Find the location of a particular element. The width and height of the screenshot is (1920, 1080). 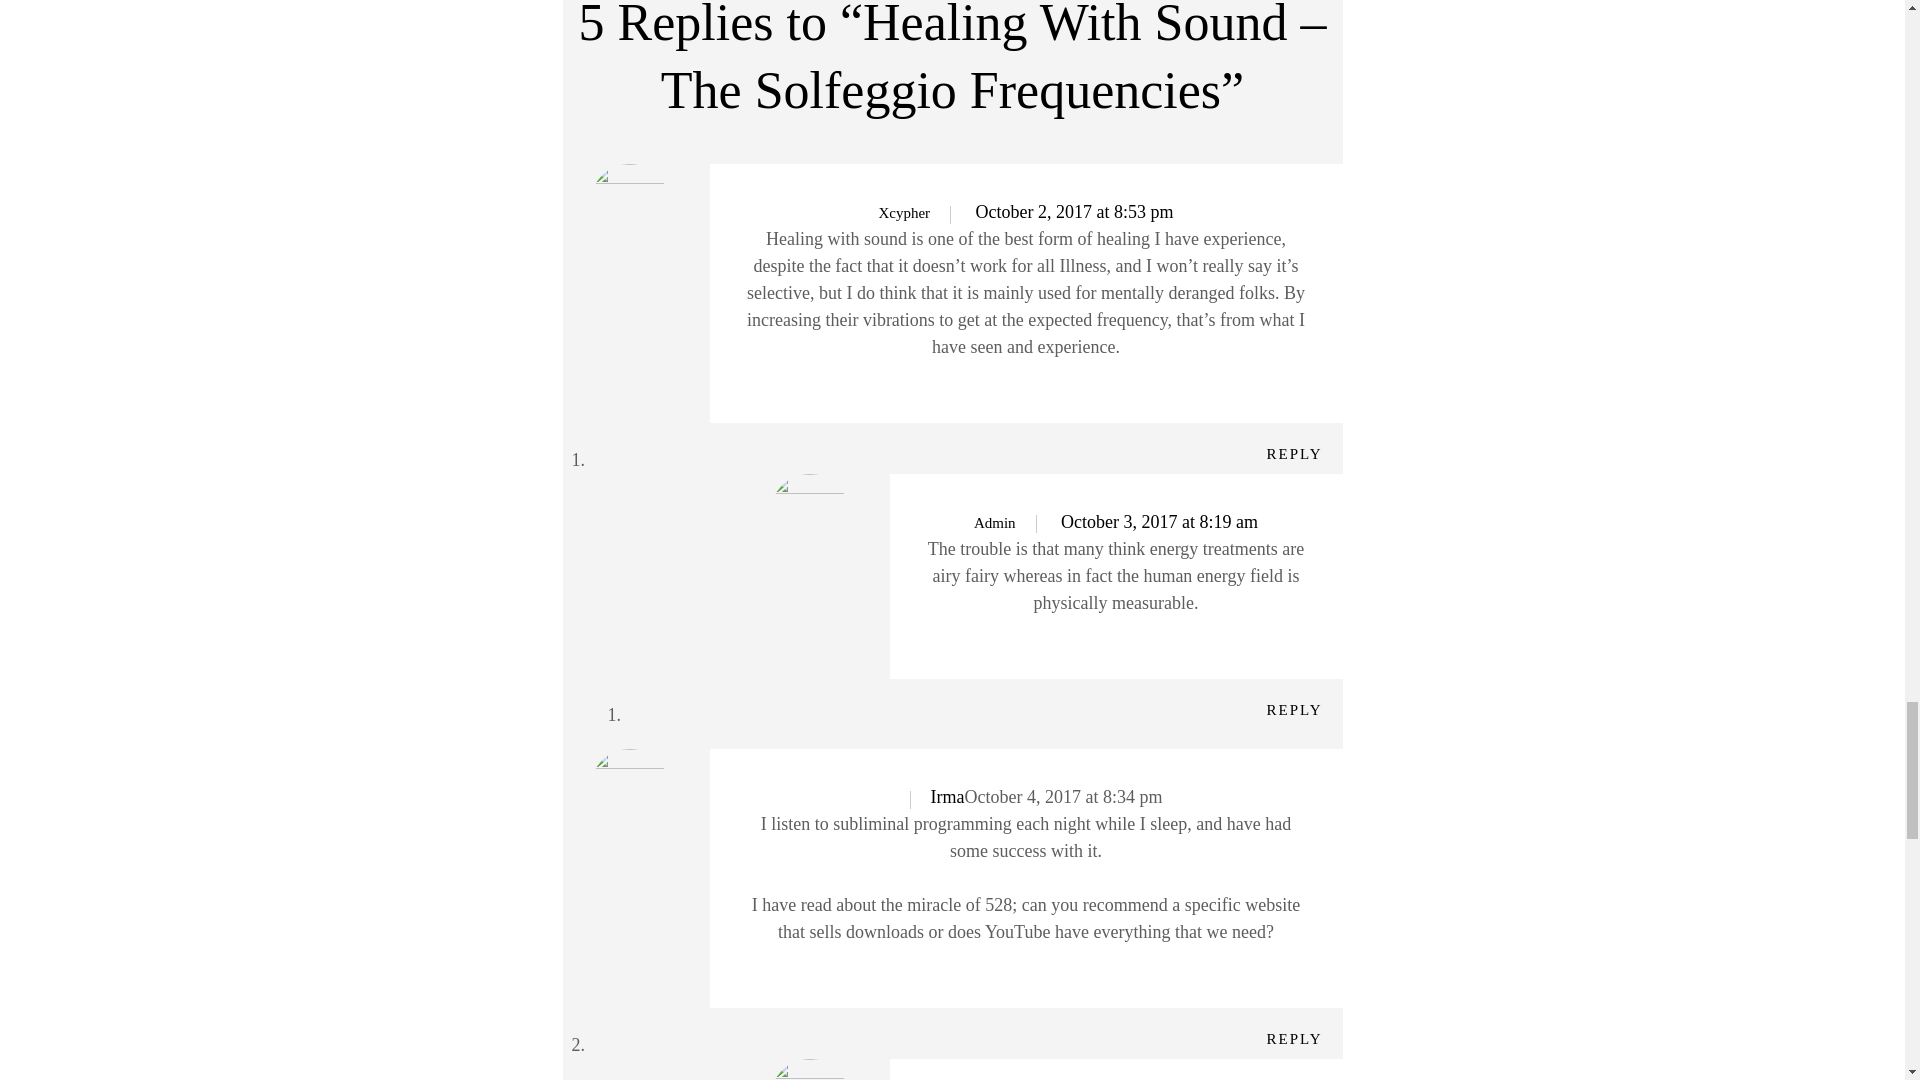

REPLY is located at coordinates (1294, 710).